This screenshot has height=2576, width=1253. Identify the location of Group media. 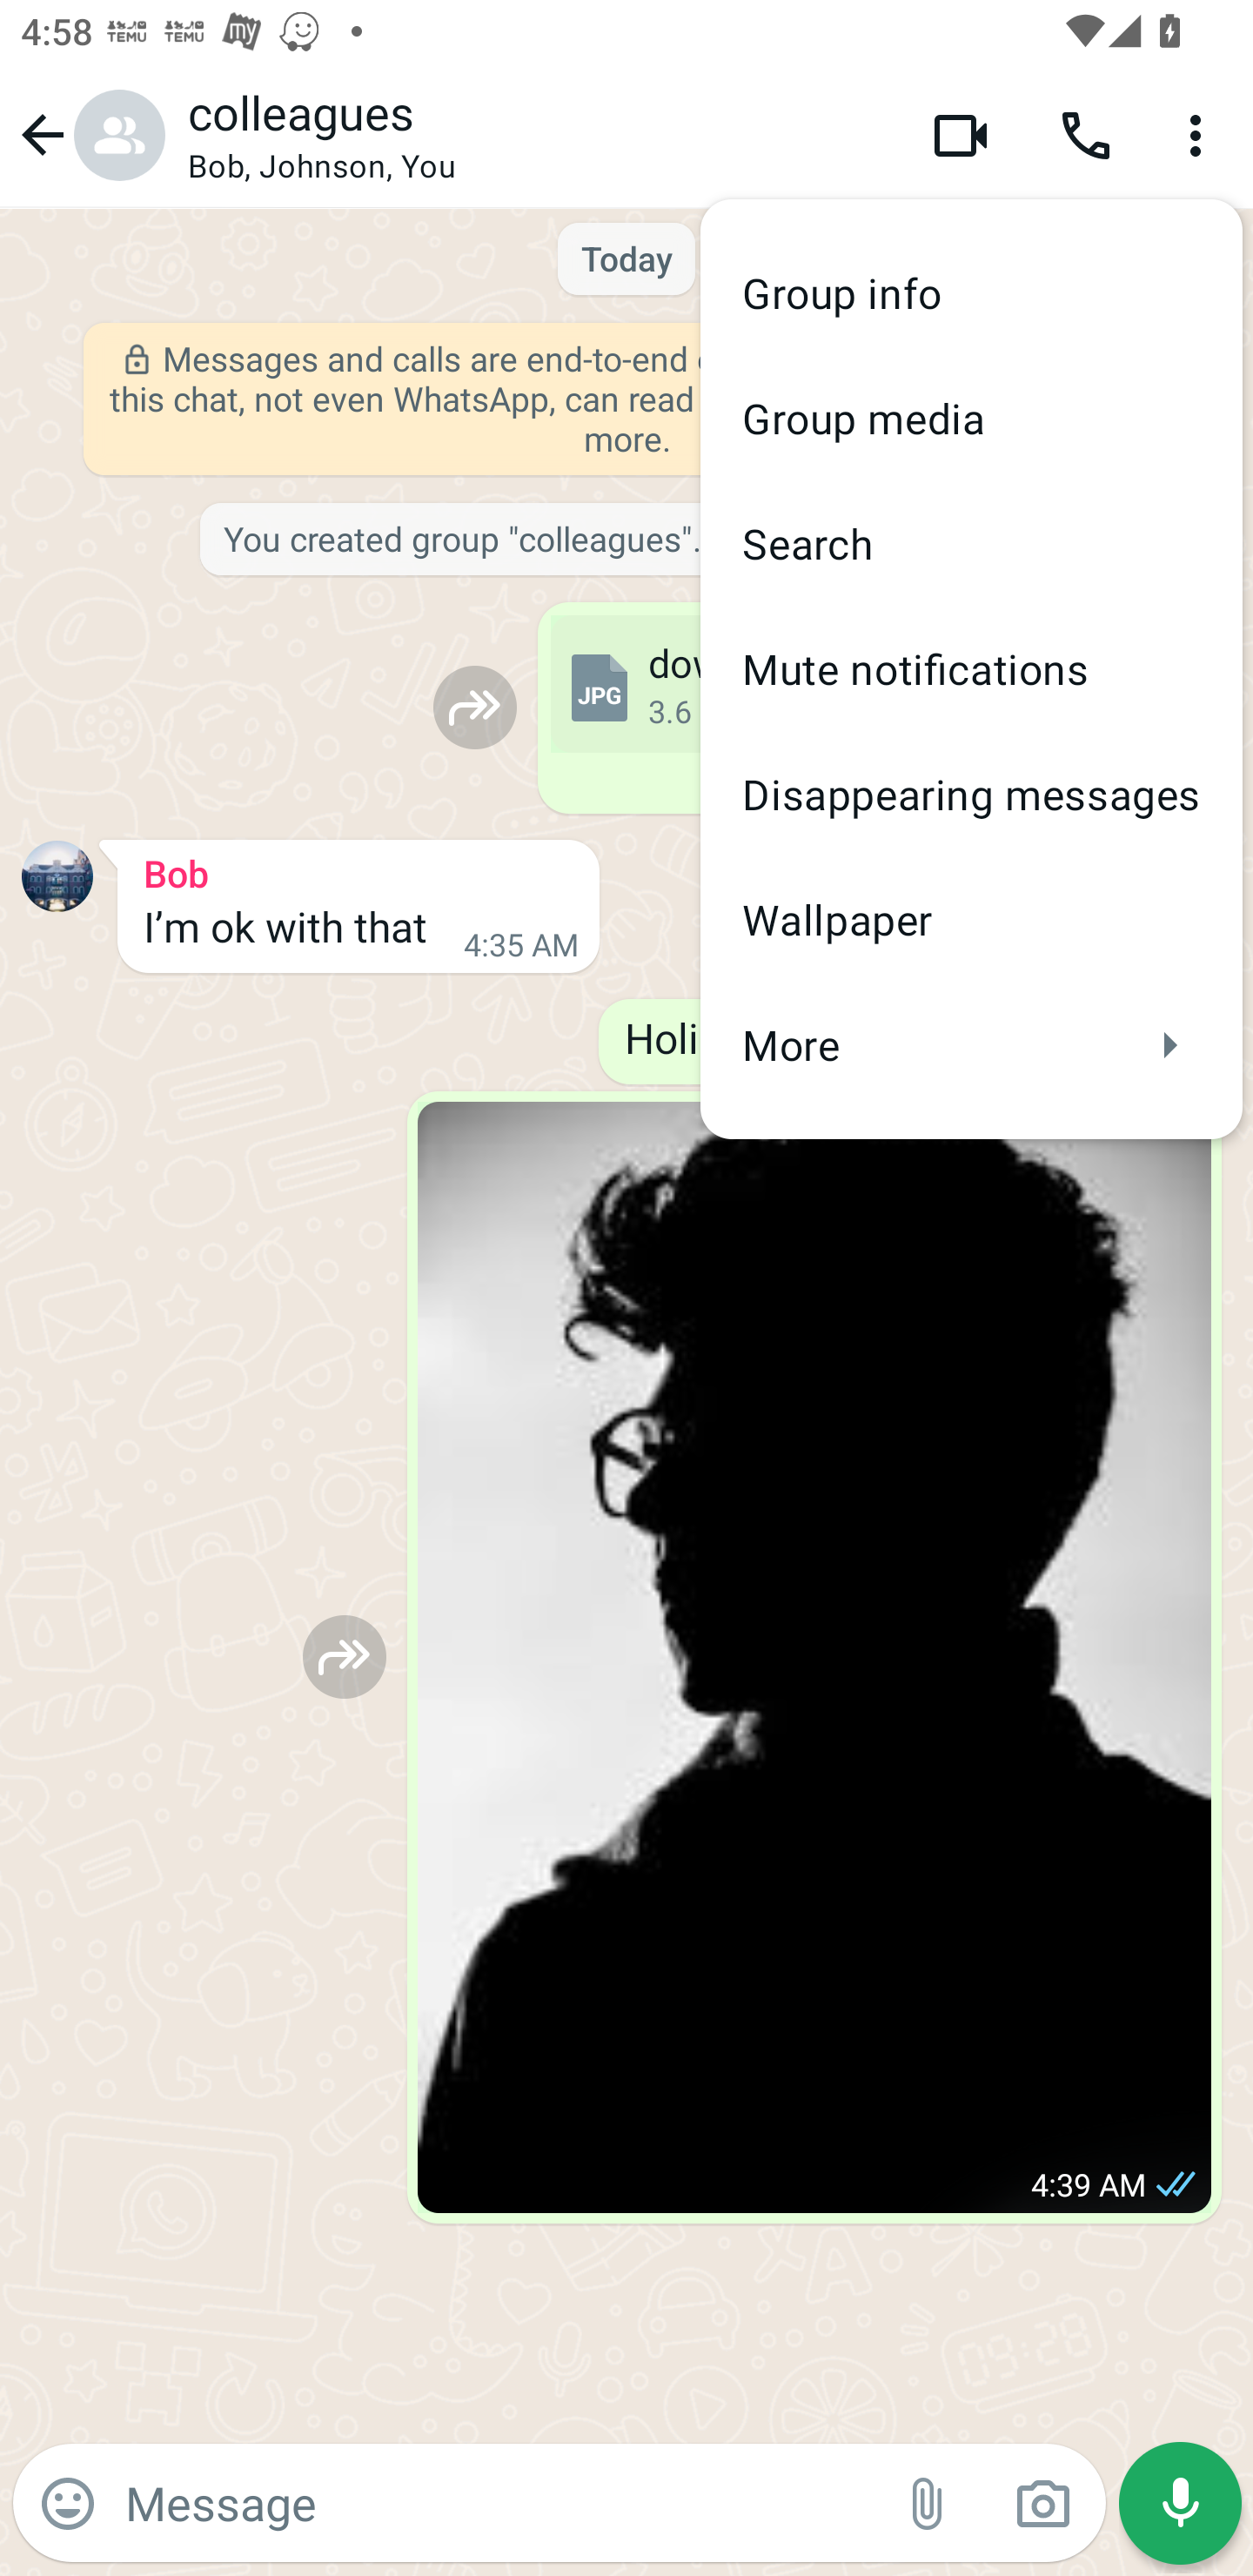
(971, 418).